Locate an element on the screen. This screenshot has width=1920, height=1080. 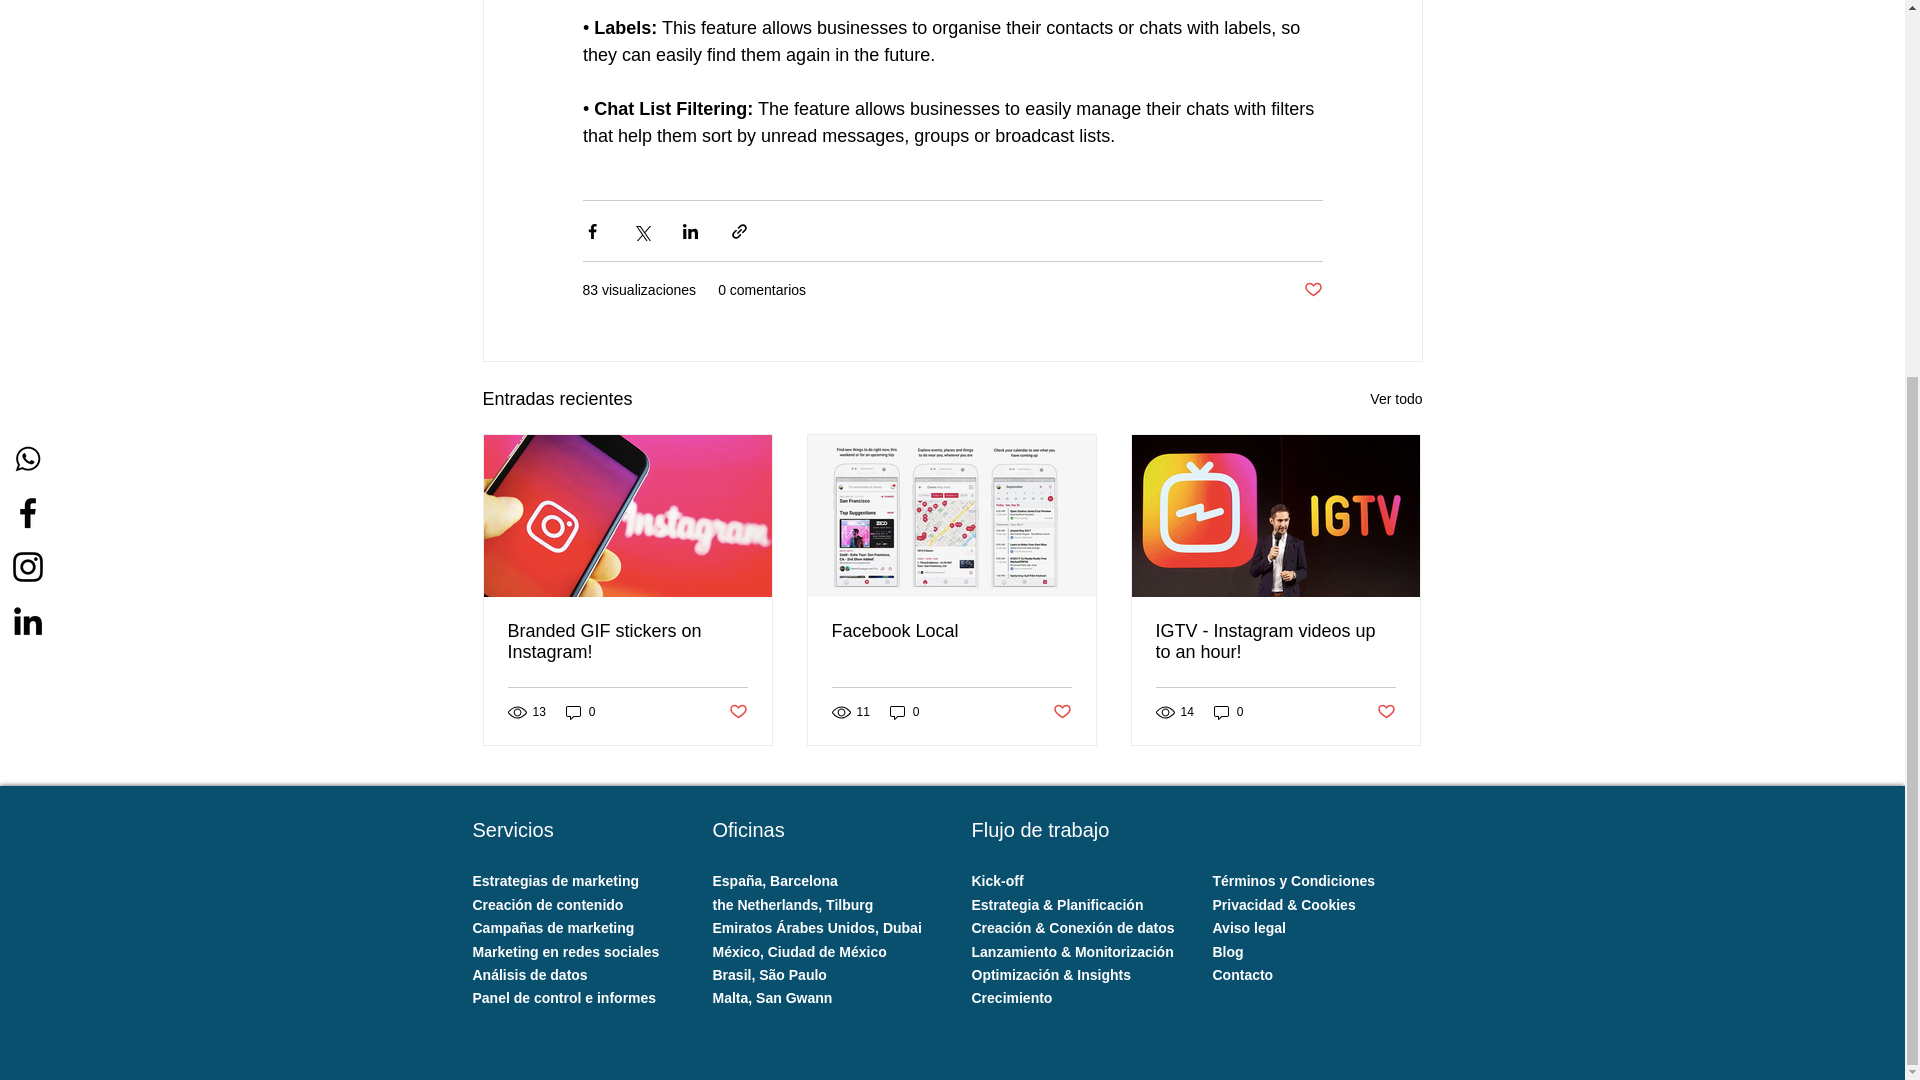
0 is located at coordinates (904, 712).